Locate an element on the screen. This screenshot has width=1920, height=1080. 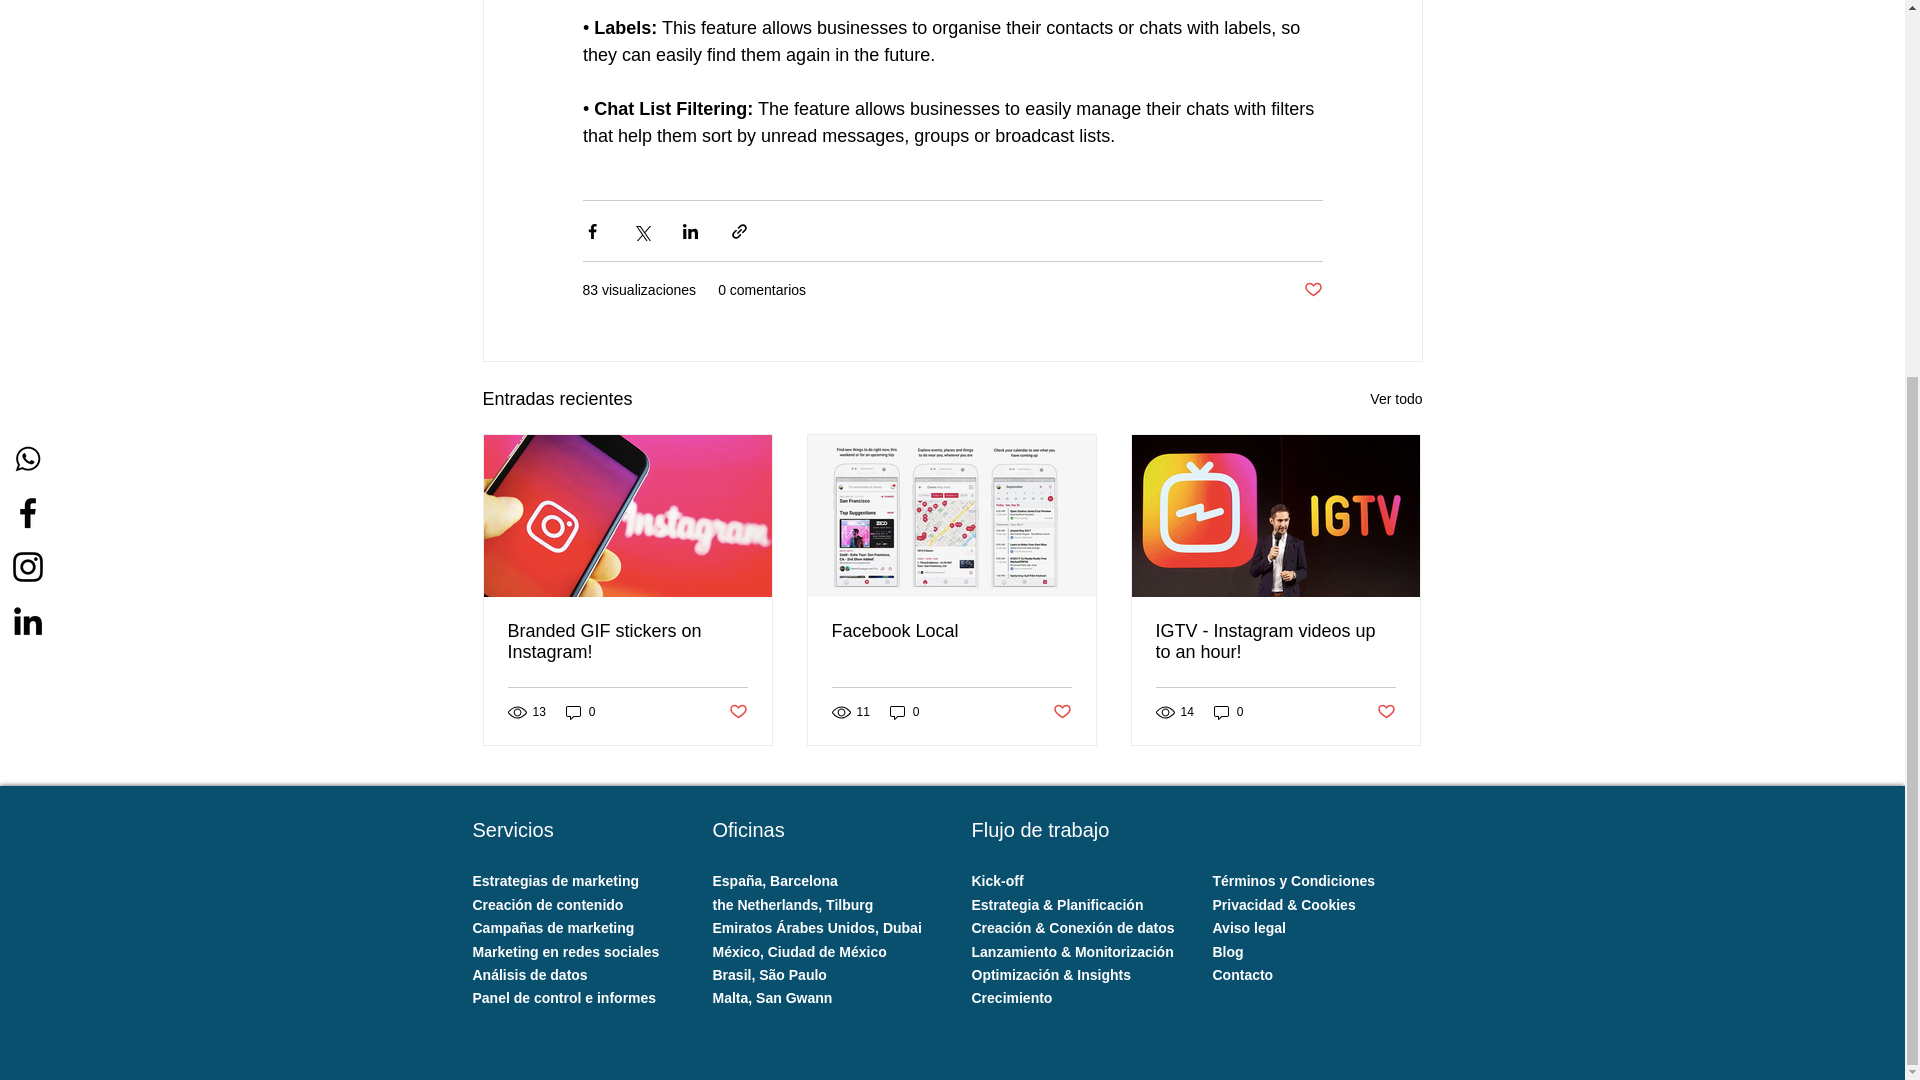
0 is located at coordinates (904, 712).